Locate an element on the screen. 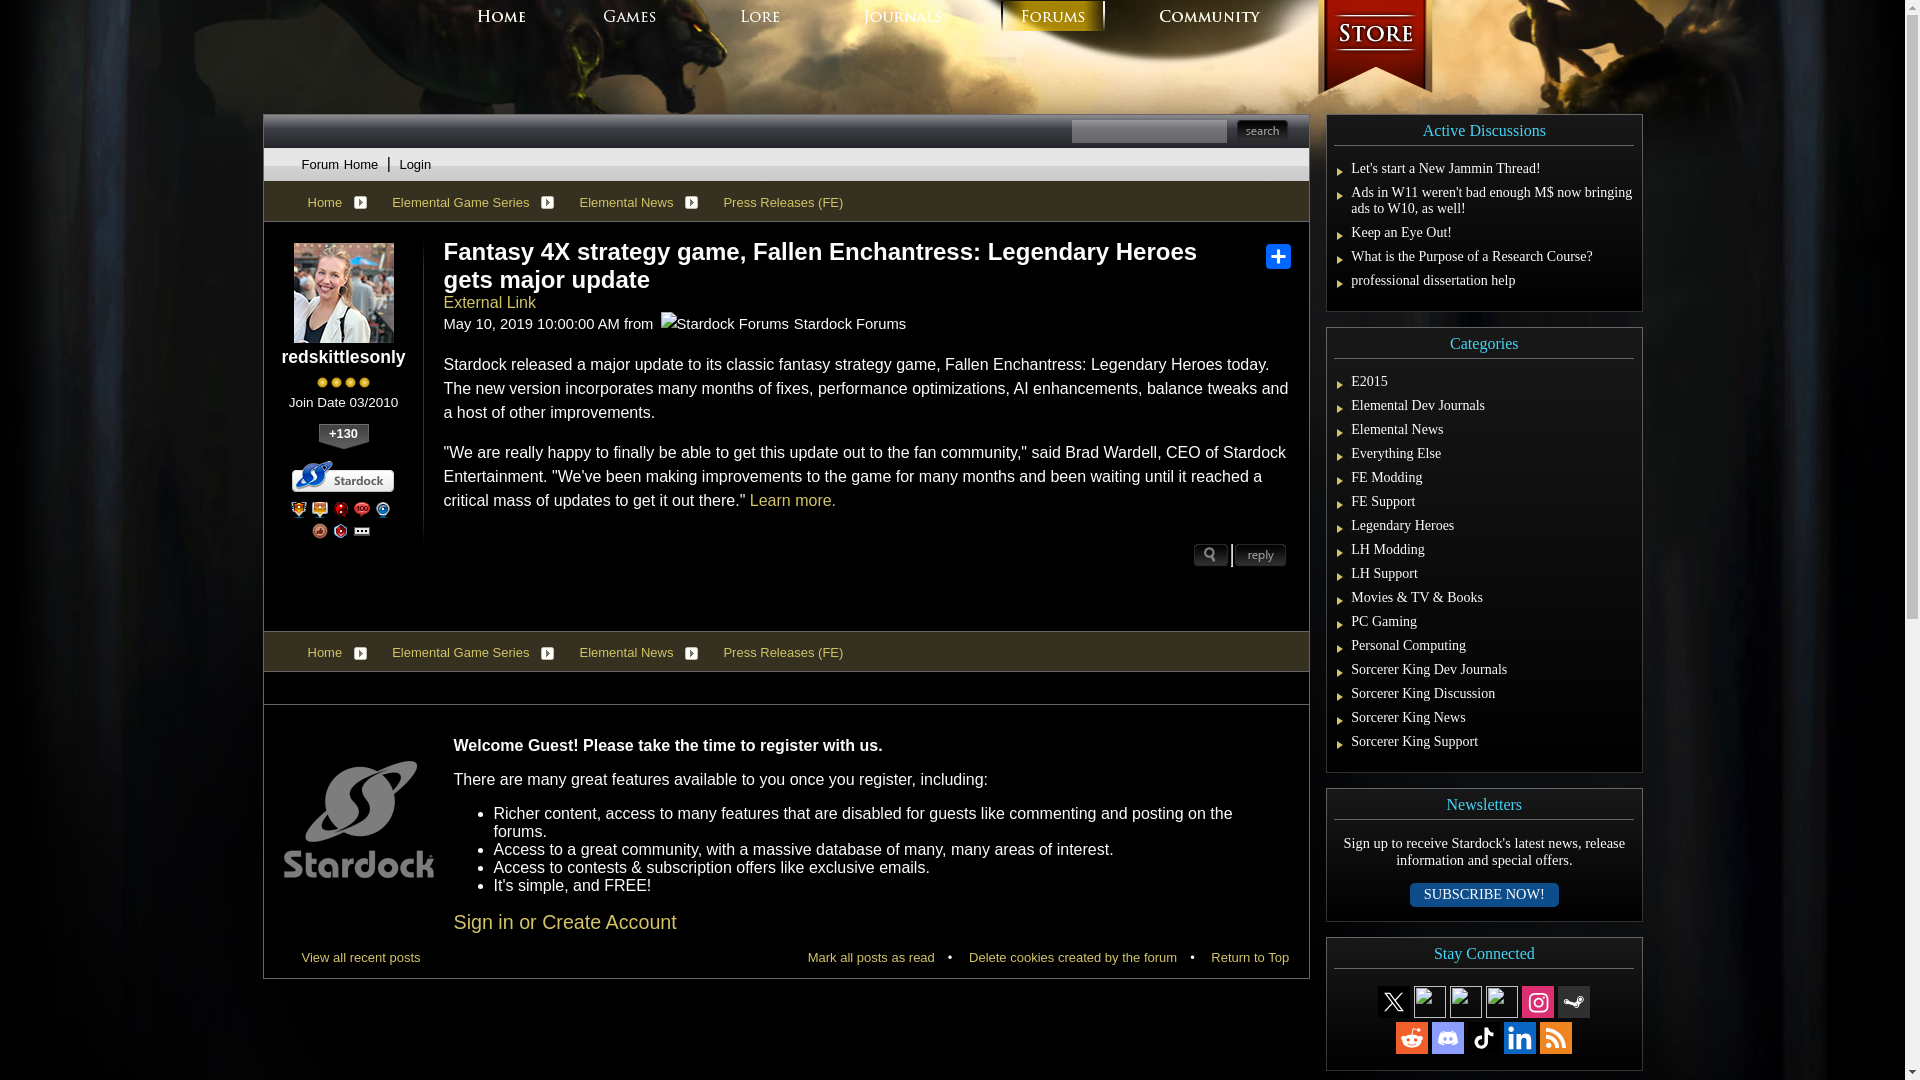 The image size is (1920, 1080). Loved - Received 100 Total Karma is located at coordinates (320, 530).